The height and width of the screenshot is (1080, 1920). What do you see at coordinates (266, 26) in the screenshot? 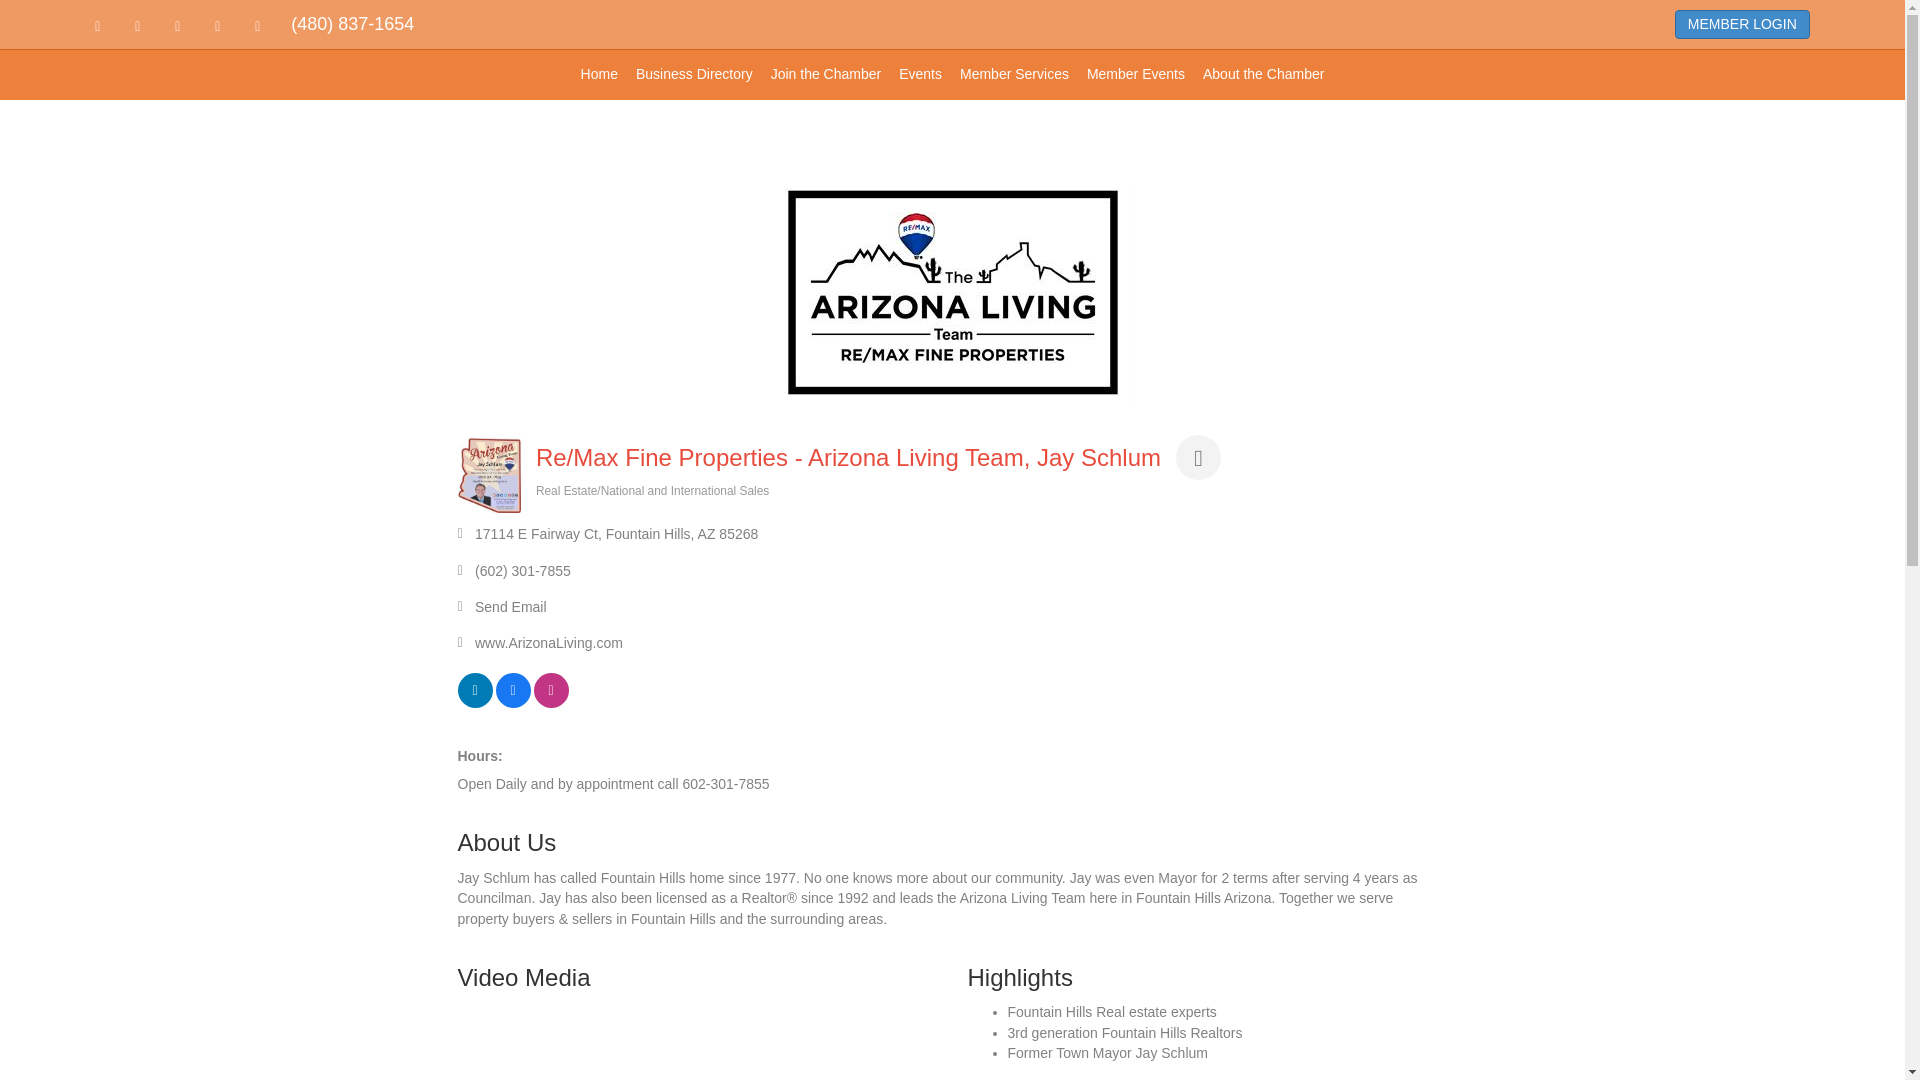
I see `Email` at bounding box center [266, 26].